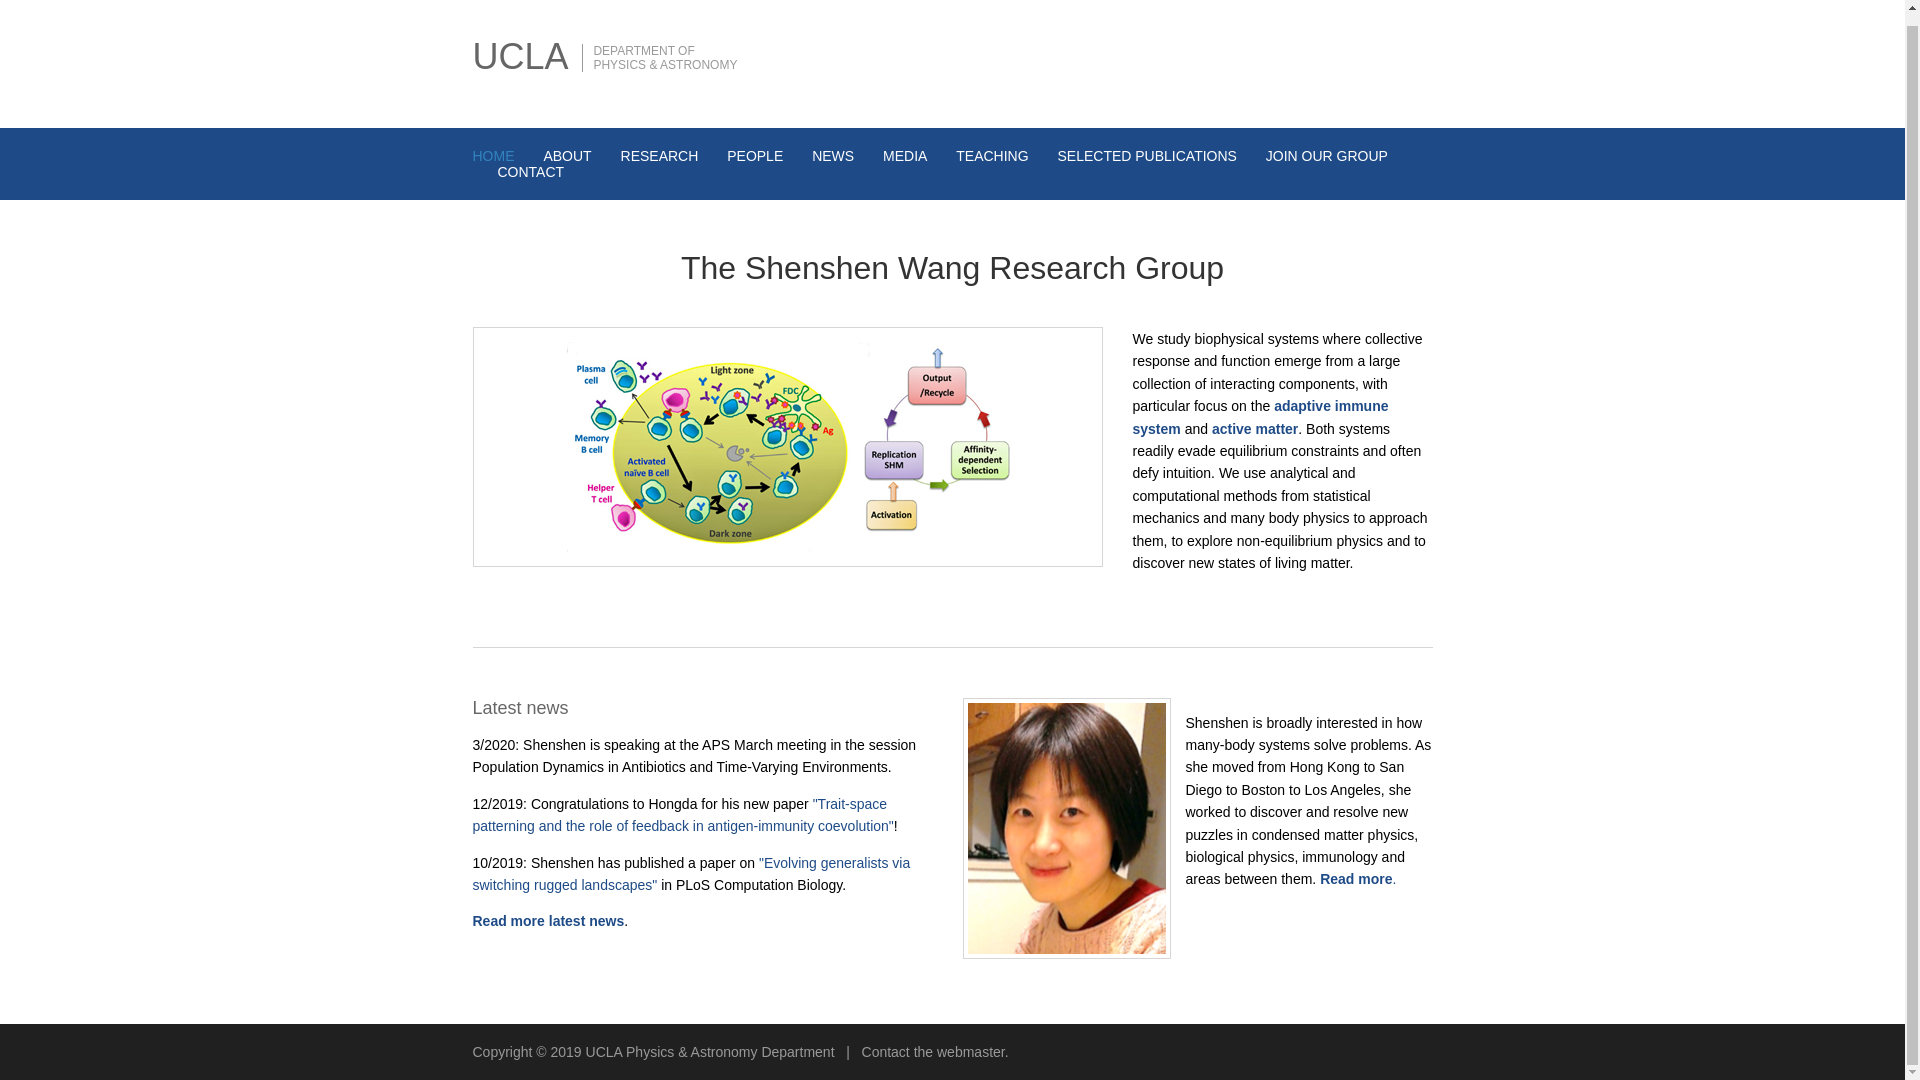 The image size is (1920, 1080). I want to click on CONTACT, so click(530, 172).